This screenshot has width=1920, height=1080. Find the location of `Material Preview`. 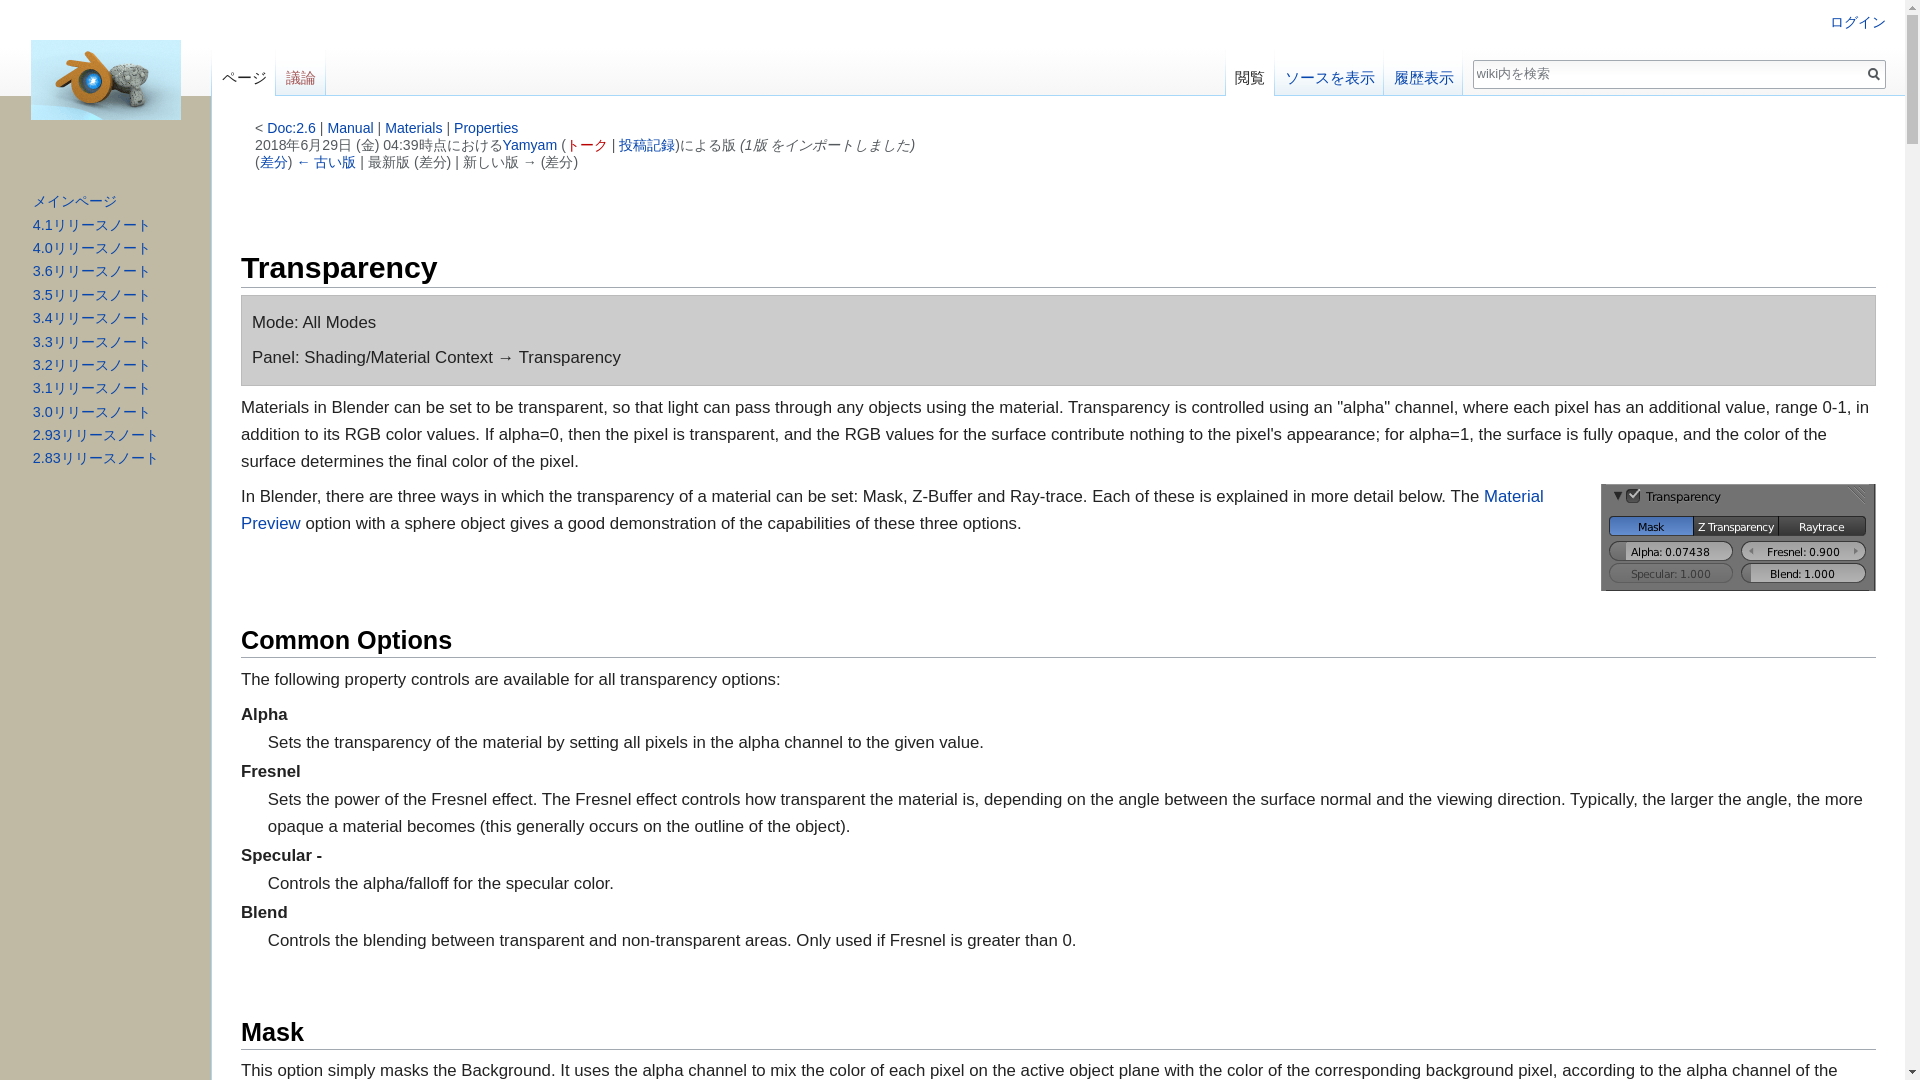

Material Preview is located at coordinates (892, 510).